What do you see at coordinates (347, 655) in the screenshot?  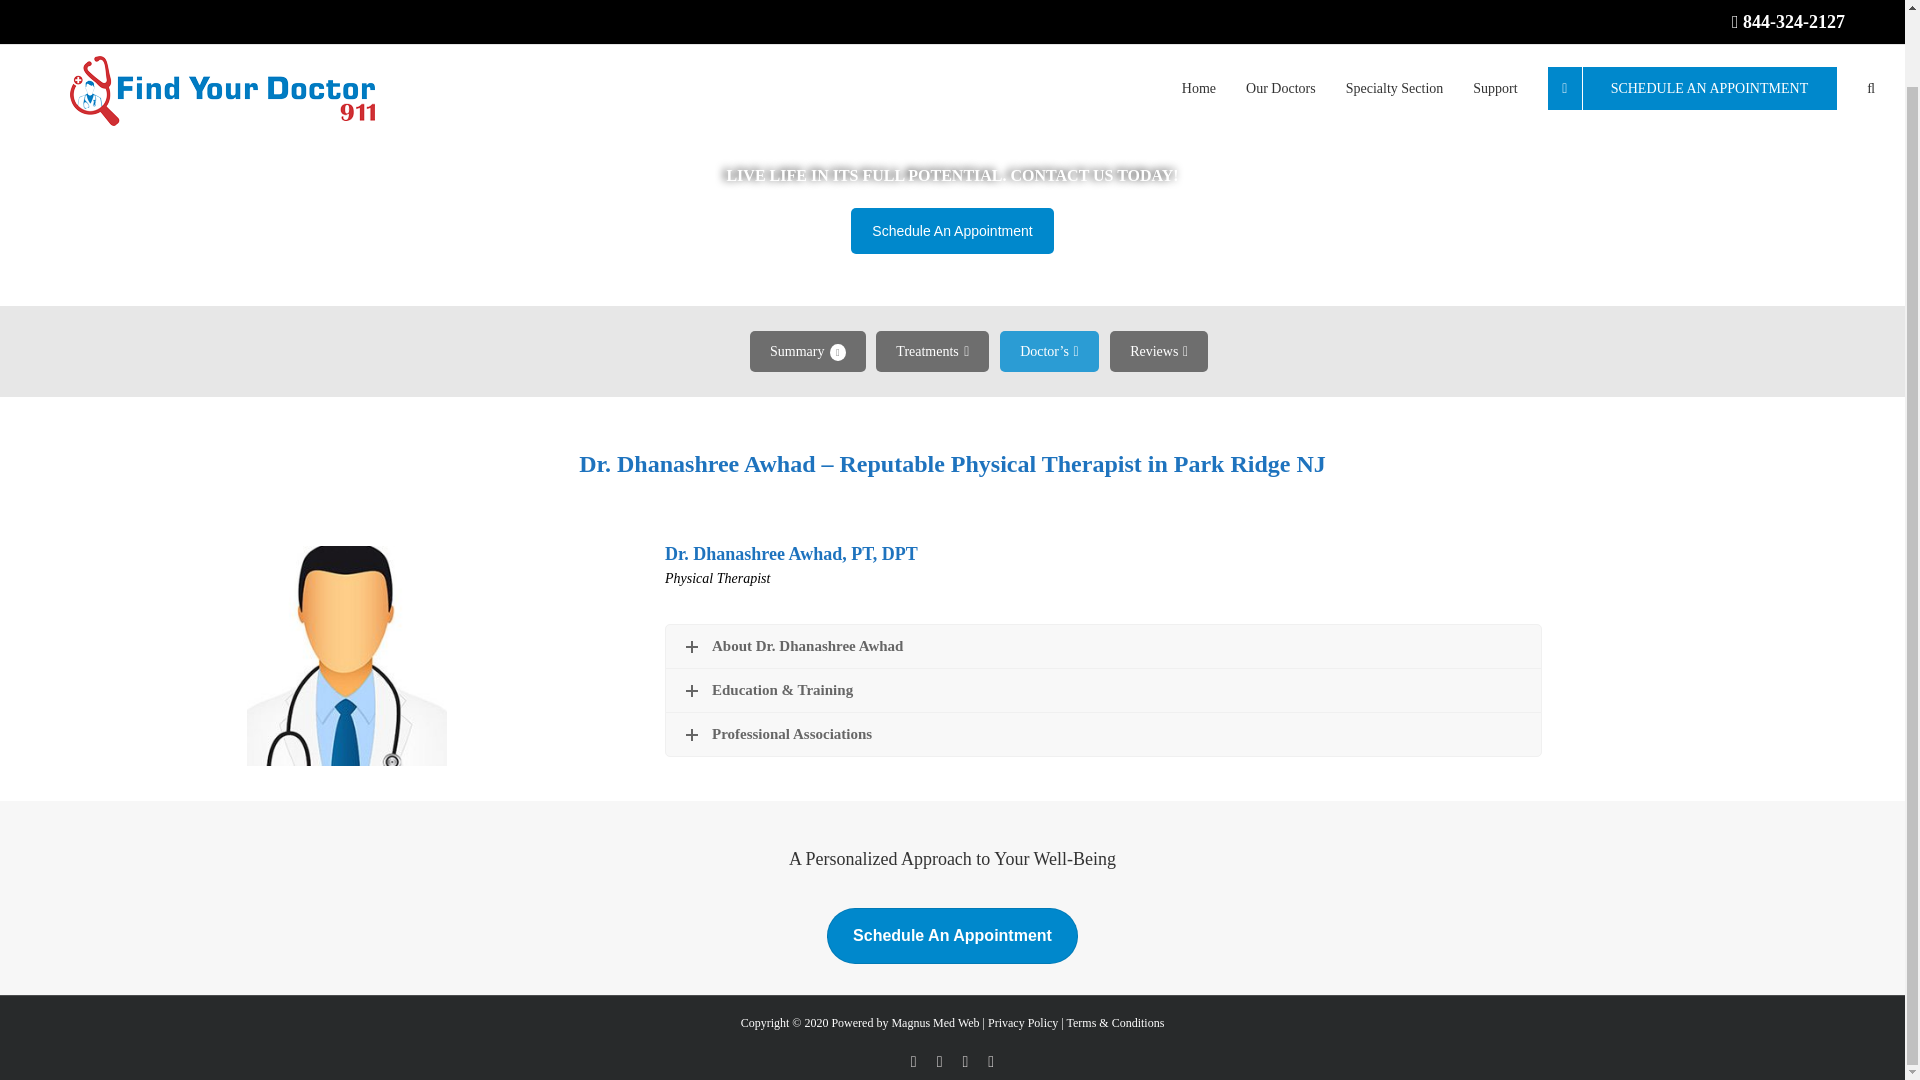 I see `dummy men` at bounding box center [347, 655].